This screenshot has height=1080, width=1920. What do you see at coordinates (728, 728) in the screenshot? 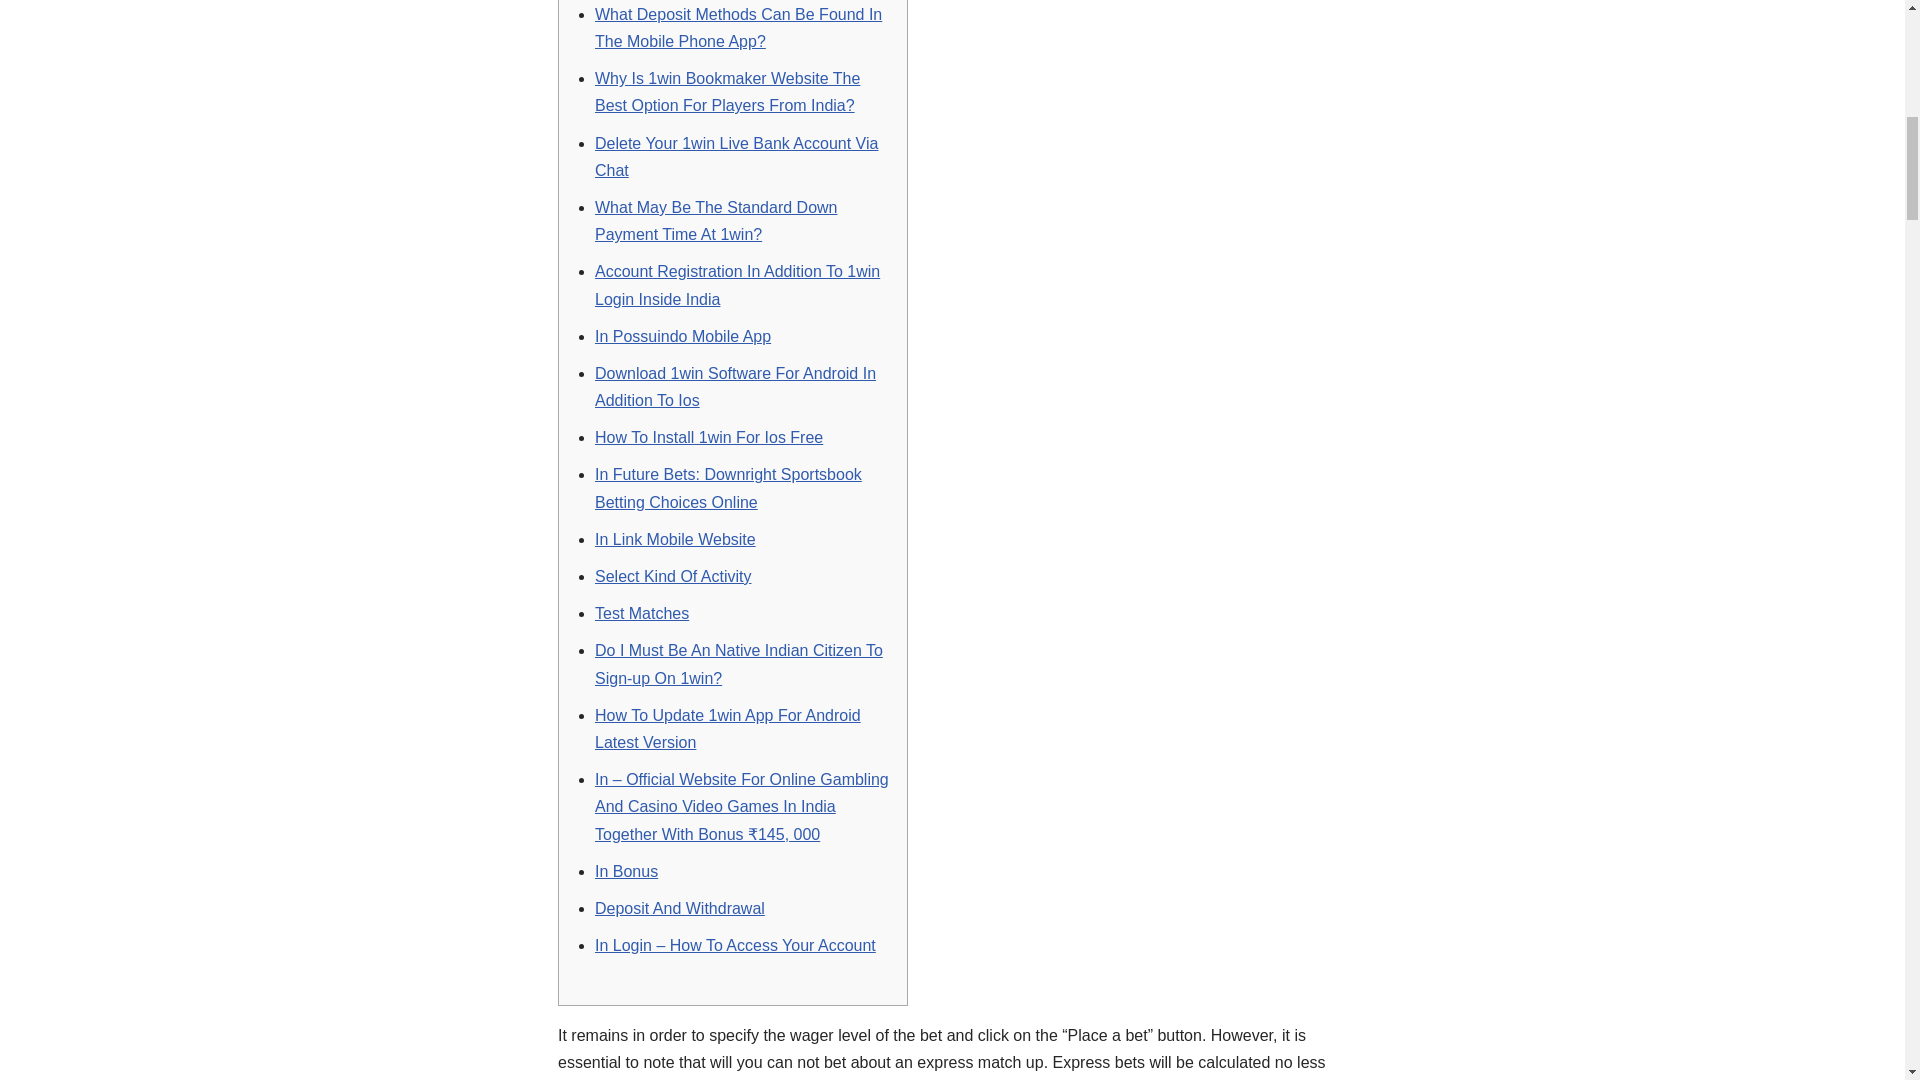
I see `How To Update 1win App For Android Latest Version` at bounding box center [728, 728].